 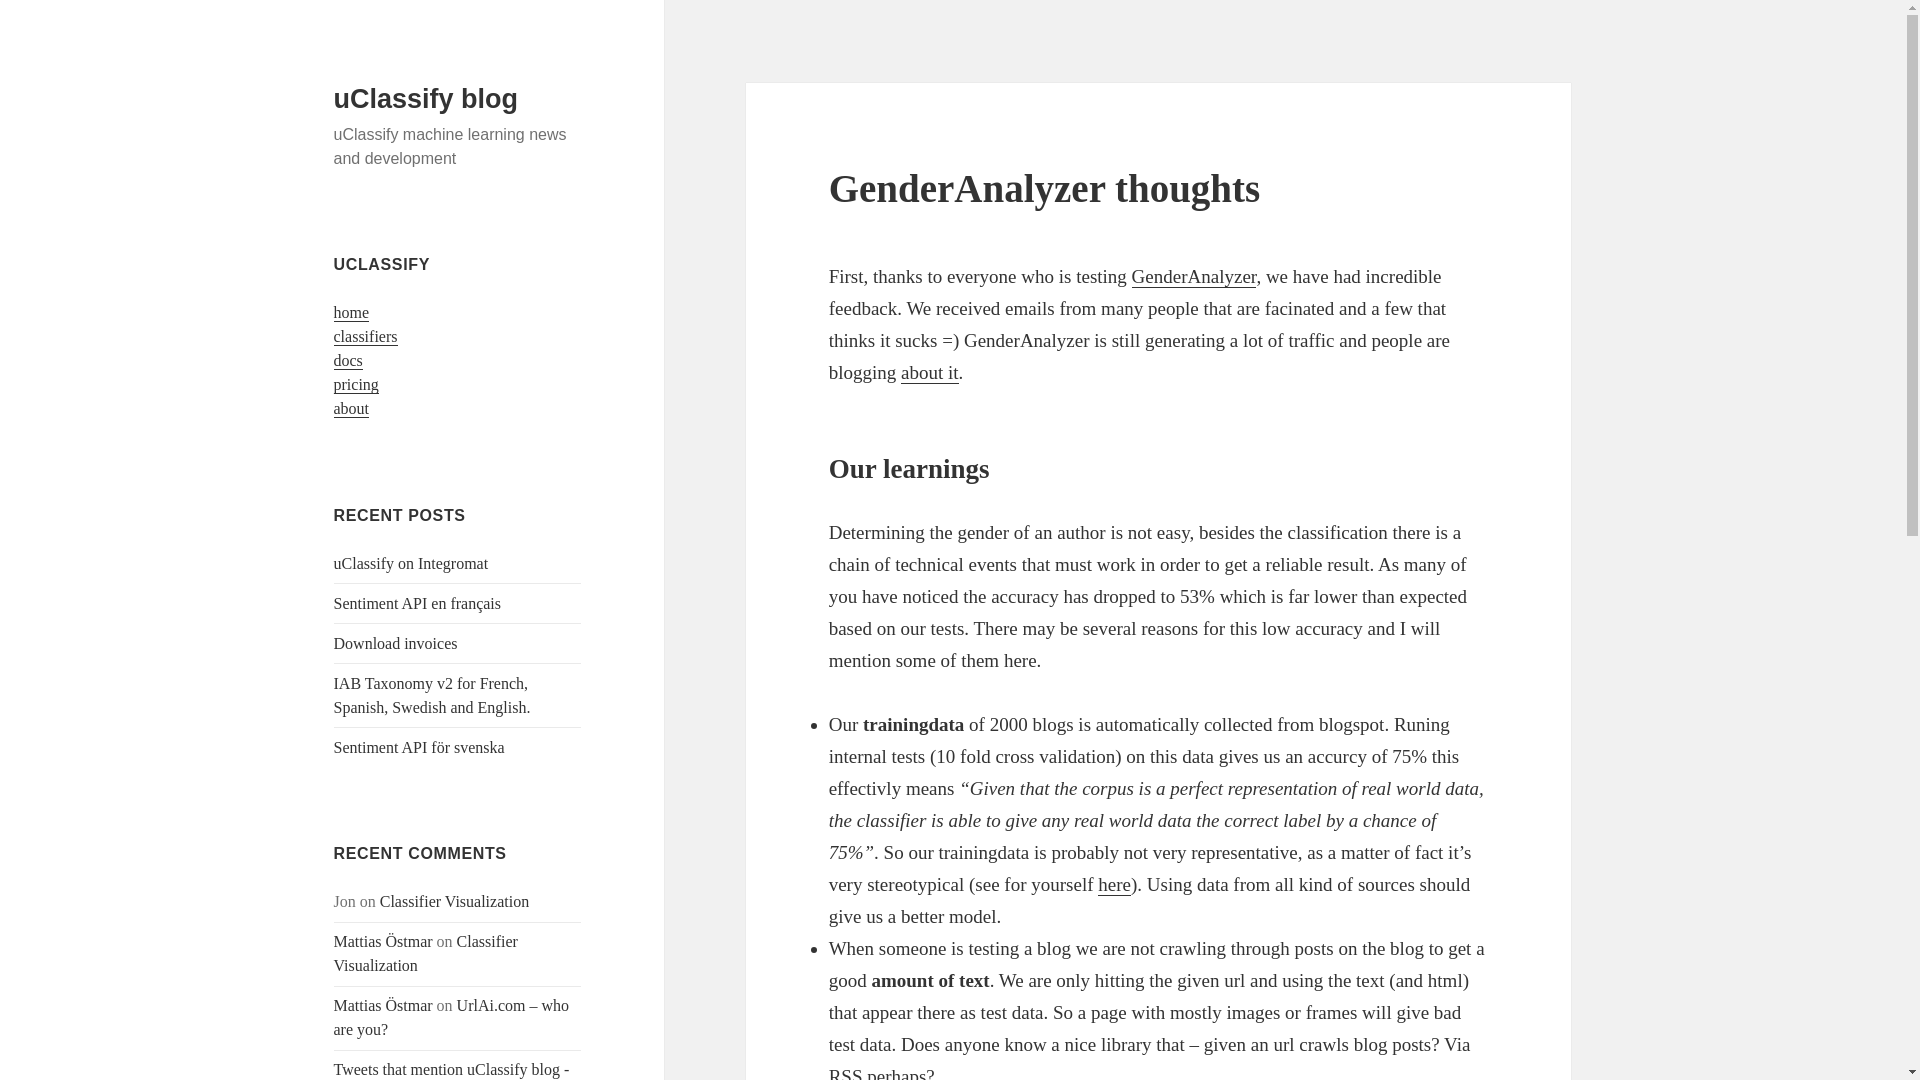 I want to click on about it, so click(x=929, y=372).